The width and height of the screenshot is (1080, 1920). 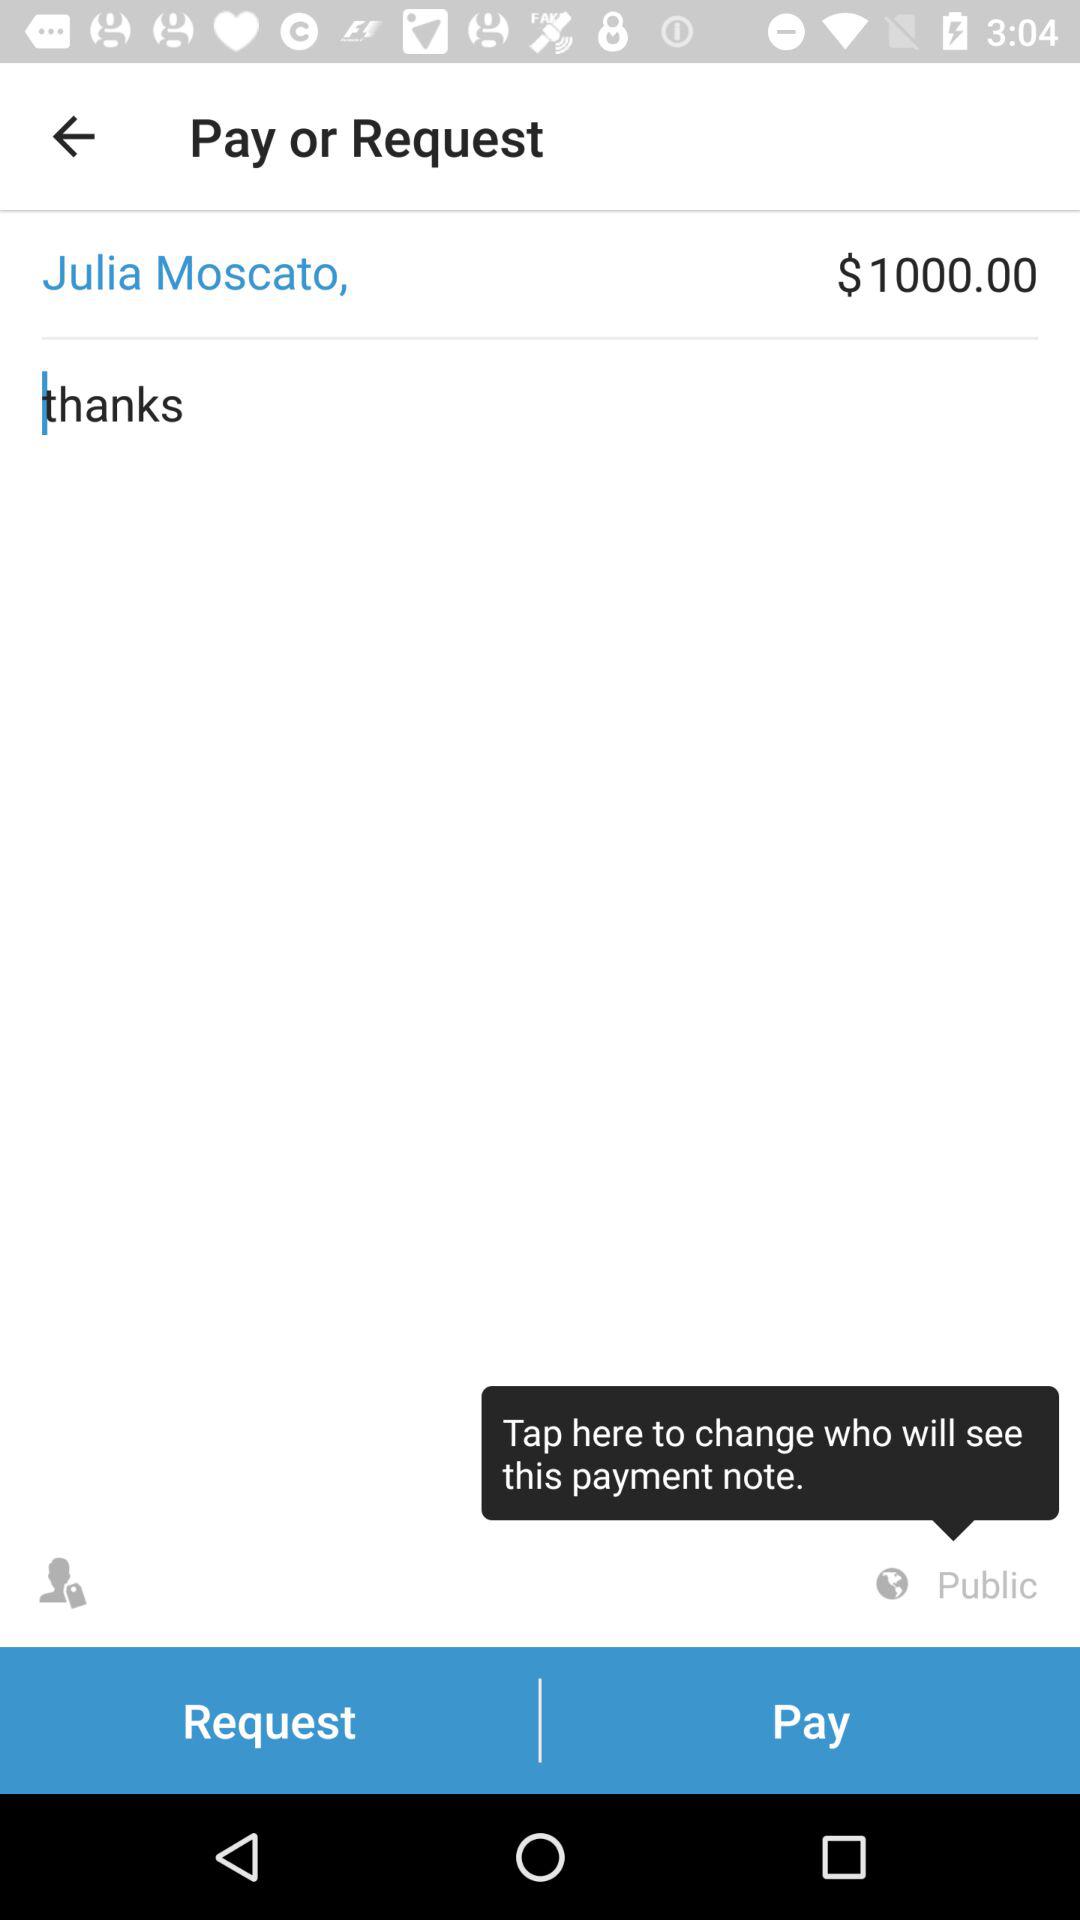 What do you see at coordinates (540, 930) in the screenshot?
I see `select icon at the center` at bounding box center [540, 930].